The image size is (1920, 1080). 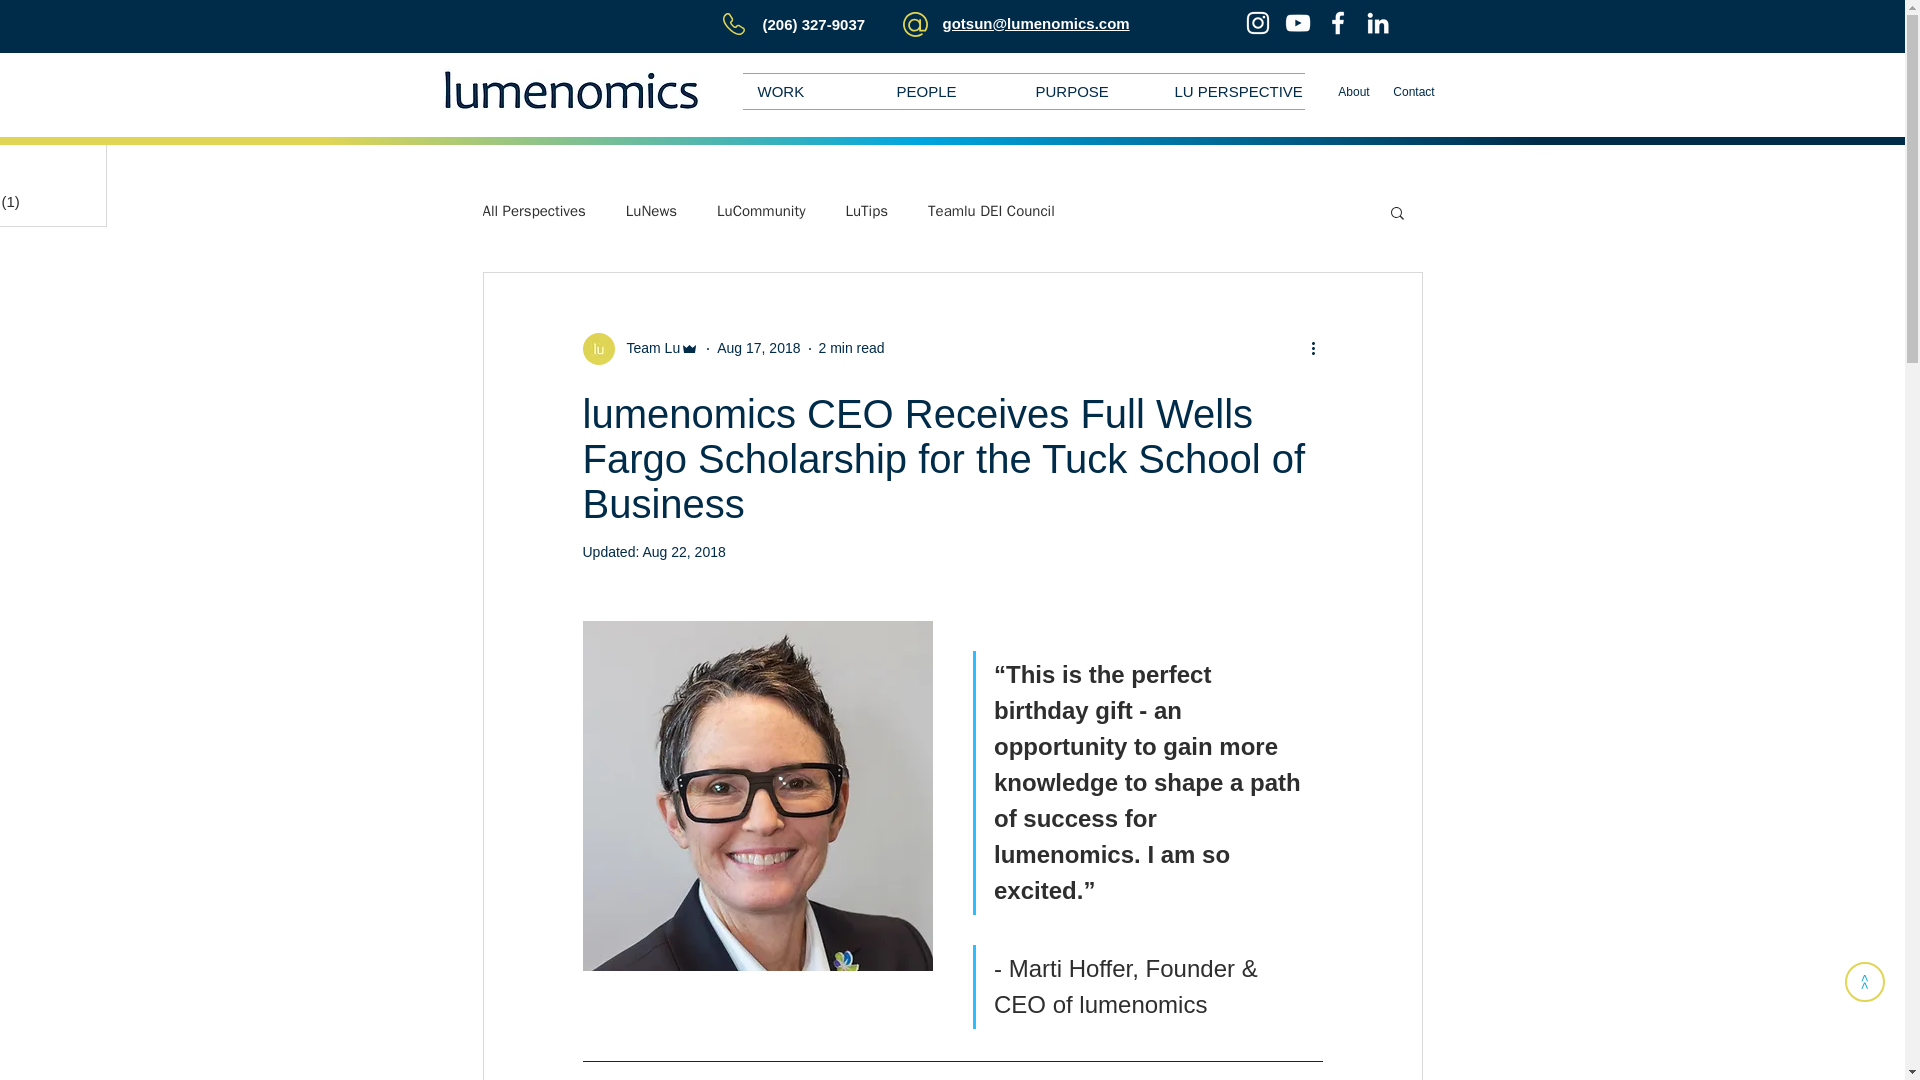 What do you see at coordinates (1353, 92) in the screenshot?
I see `About` at bounding box center [1353, 92].